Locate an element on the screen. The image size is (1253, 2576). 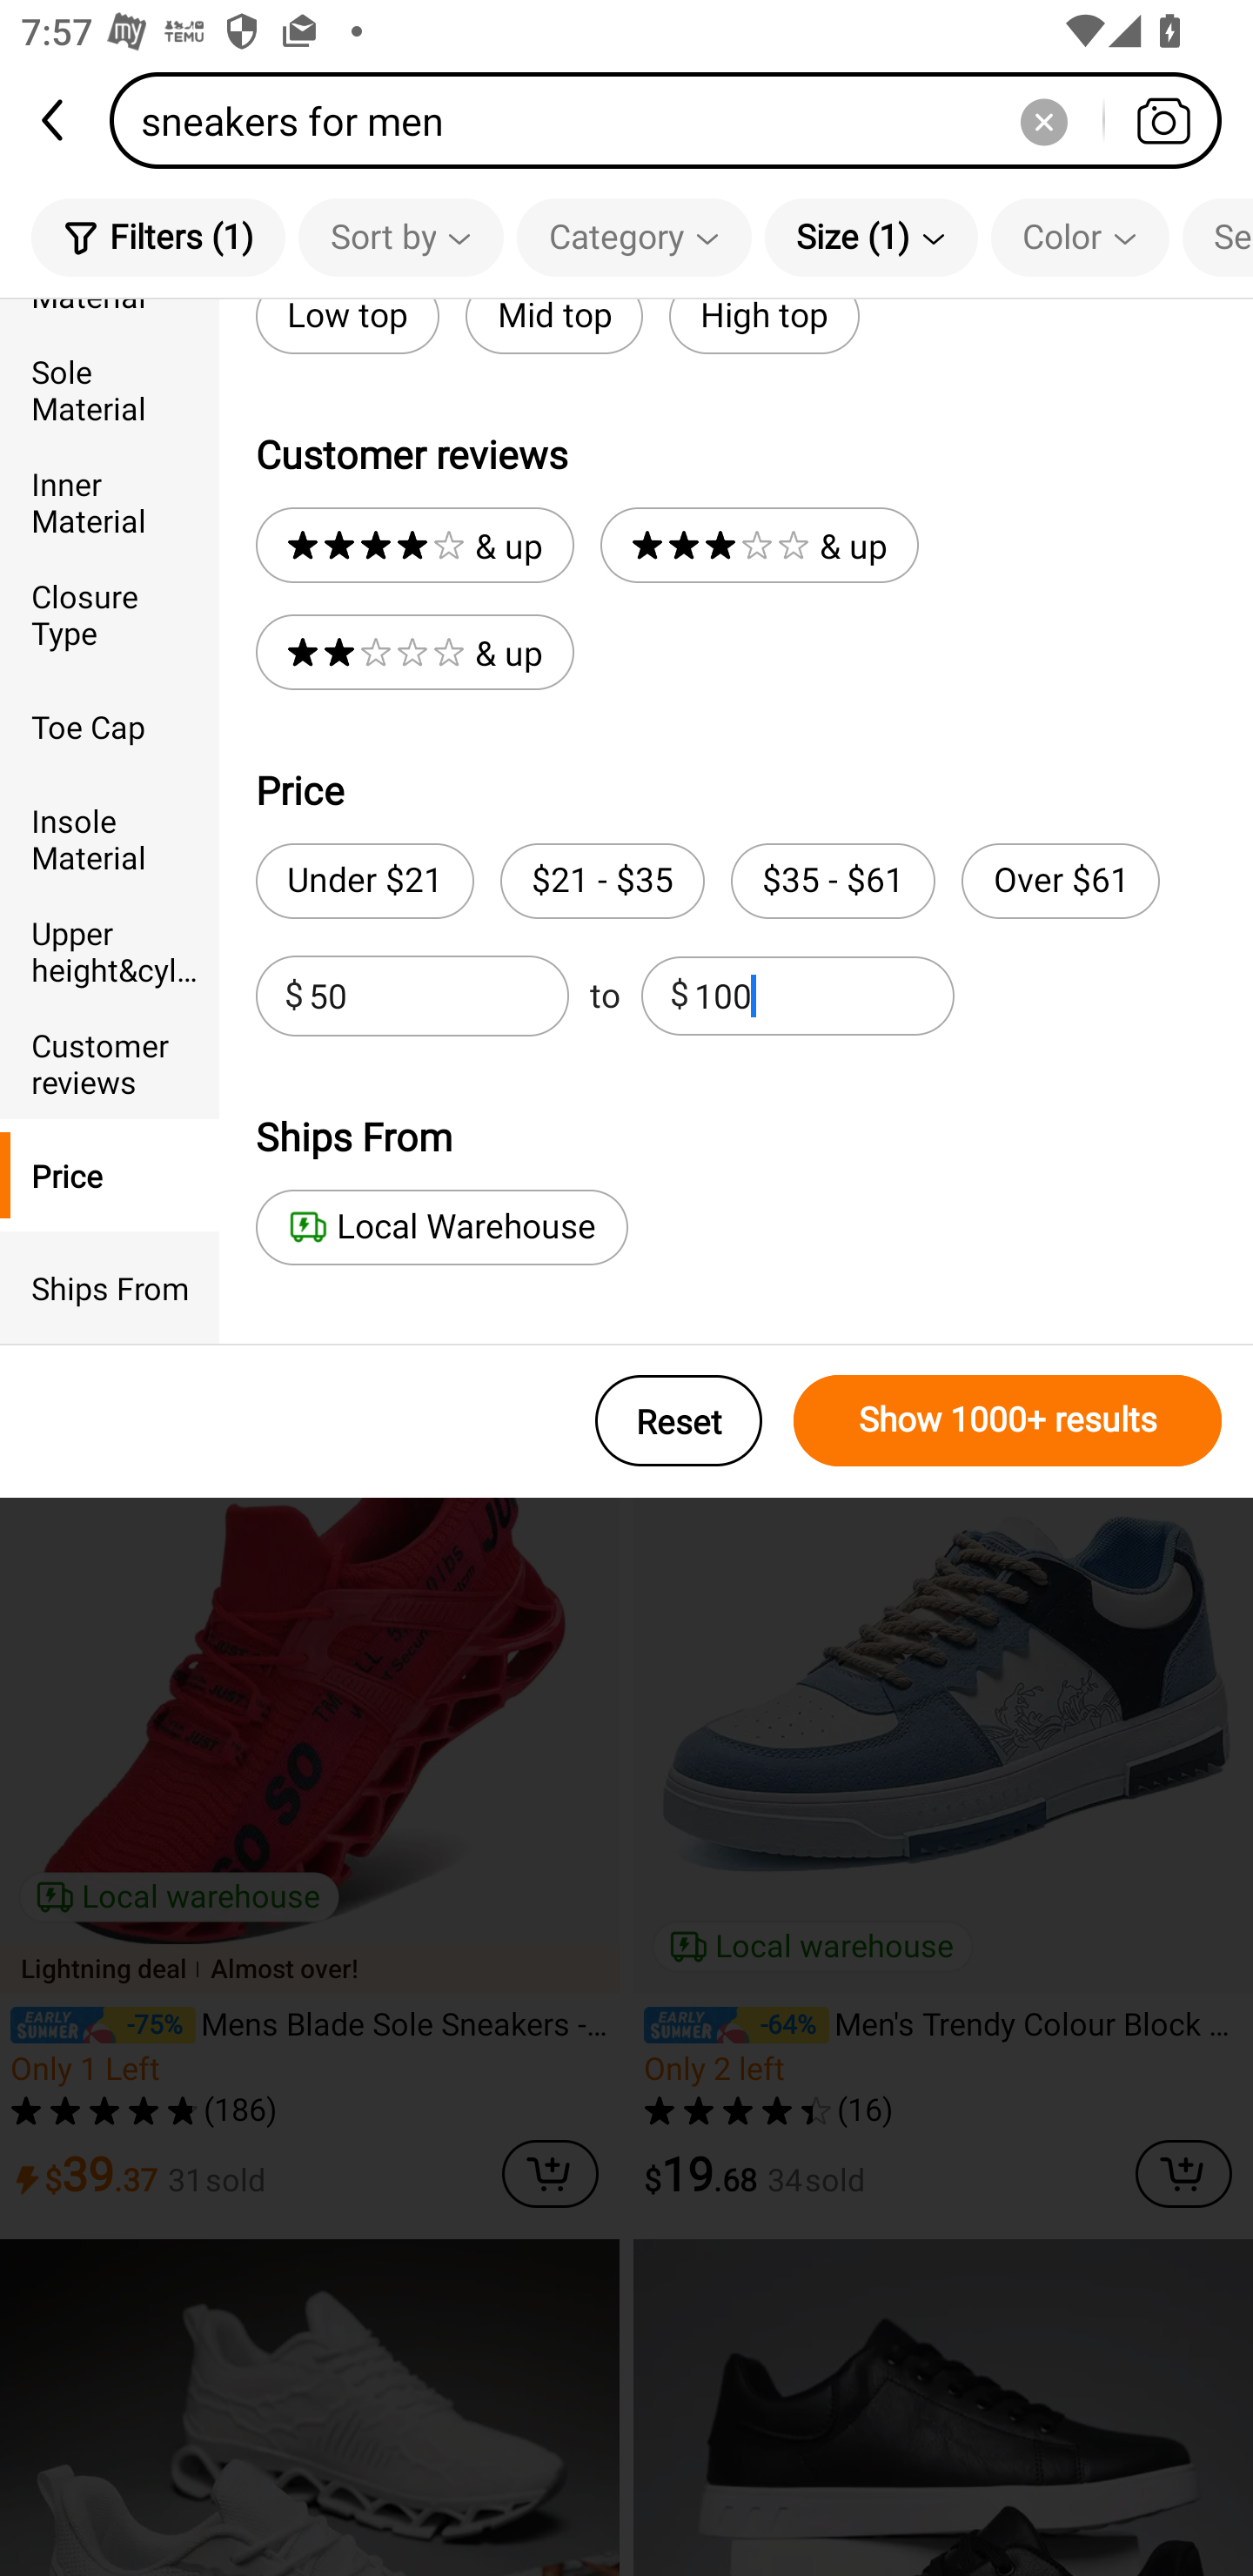
back is located at coordinates (55, 120).